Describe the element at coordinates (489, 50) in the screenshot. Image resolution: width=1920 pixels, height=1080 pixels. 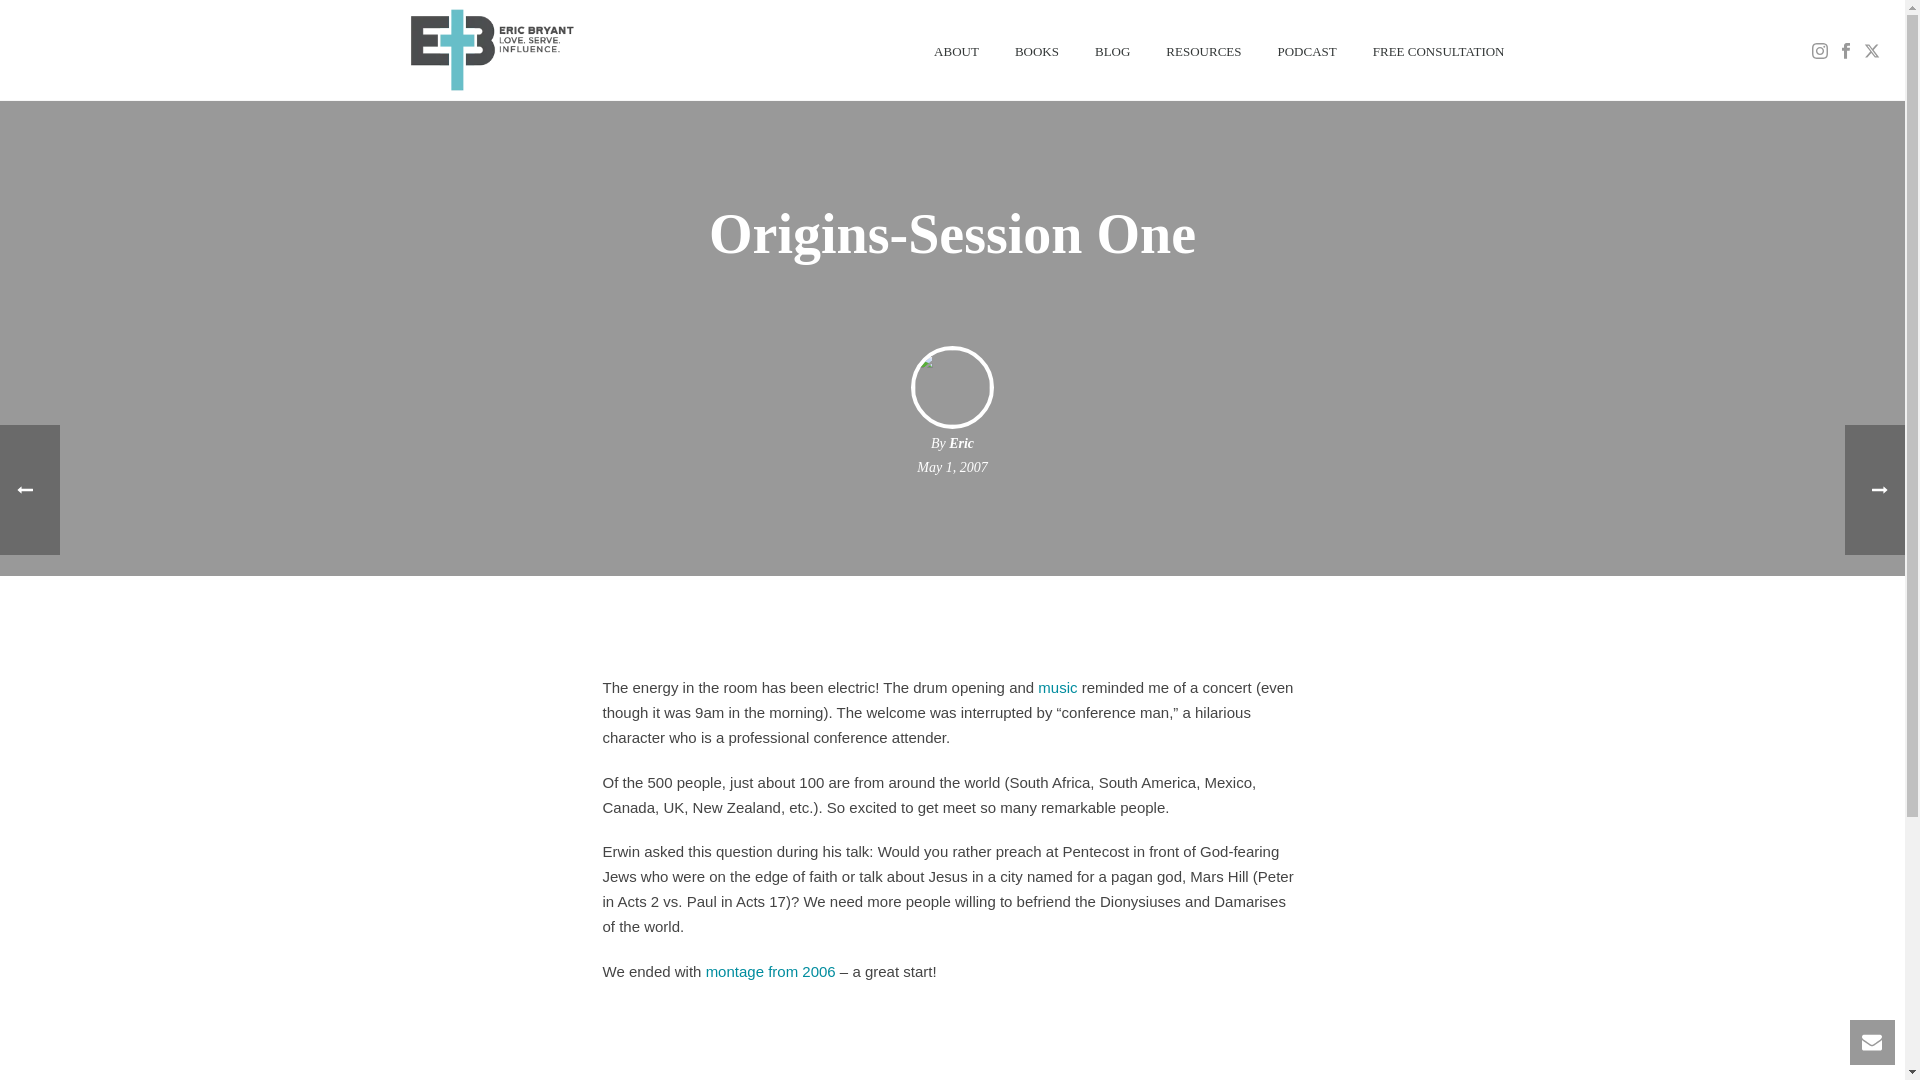
I see `love. serve. influence.` at that location.